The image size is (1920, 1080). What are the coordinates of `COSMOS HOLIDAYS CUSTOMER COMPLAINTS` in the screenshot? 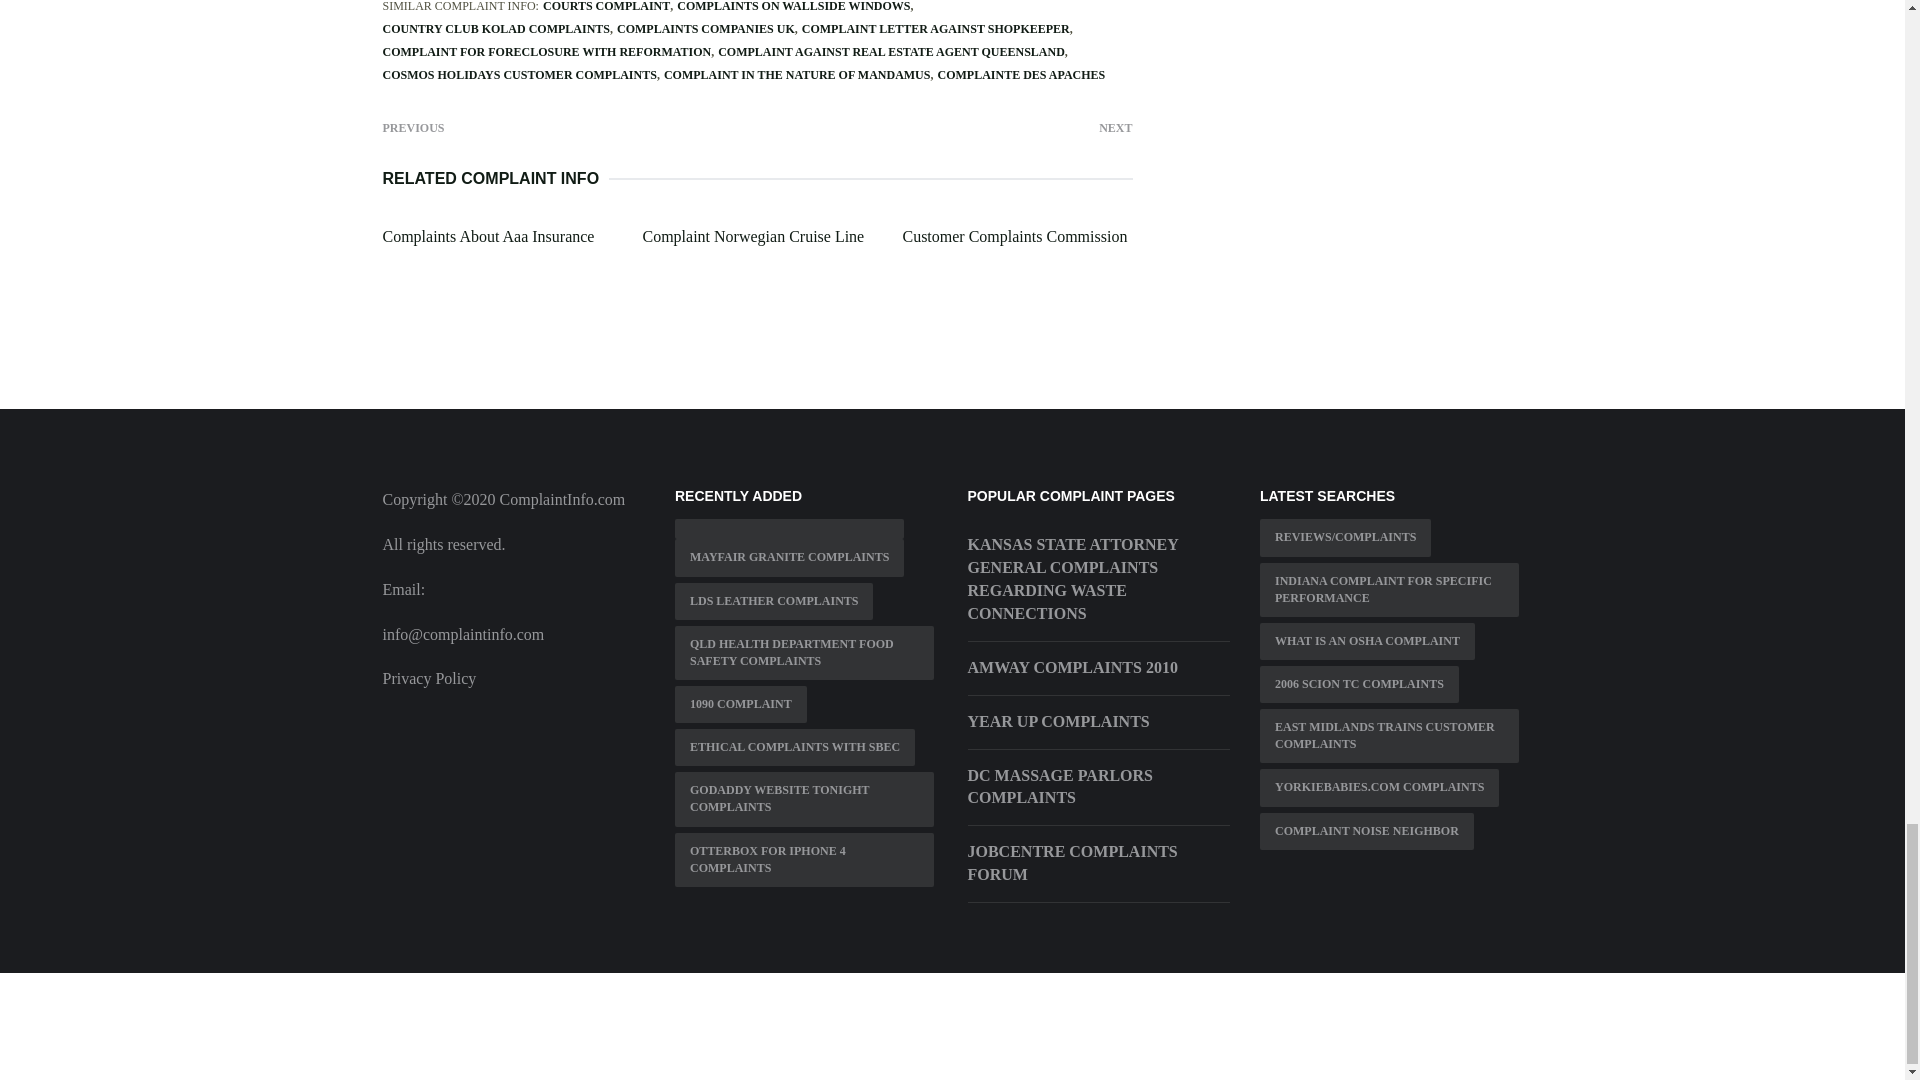 It's located at (519, 75).